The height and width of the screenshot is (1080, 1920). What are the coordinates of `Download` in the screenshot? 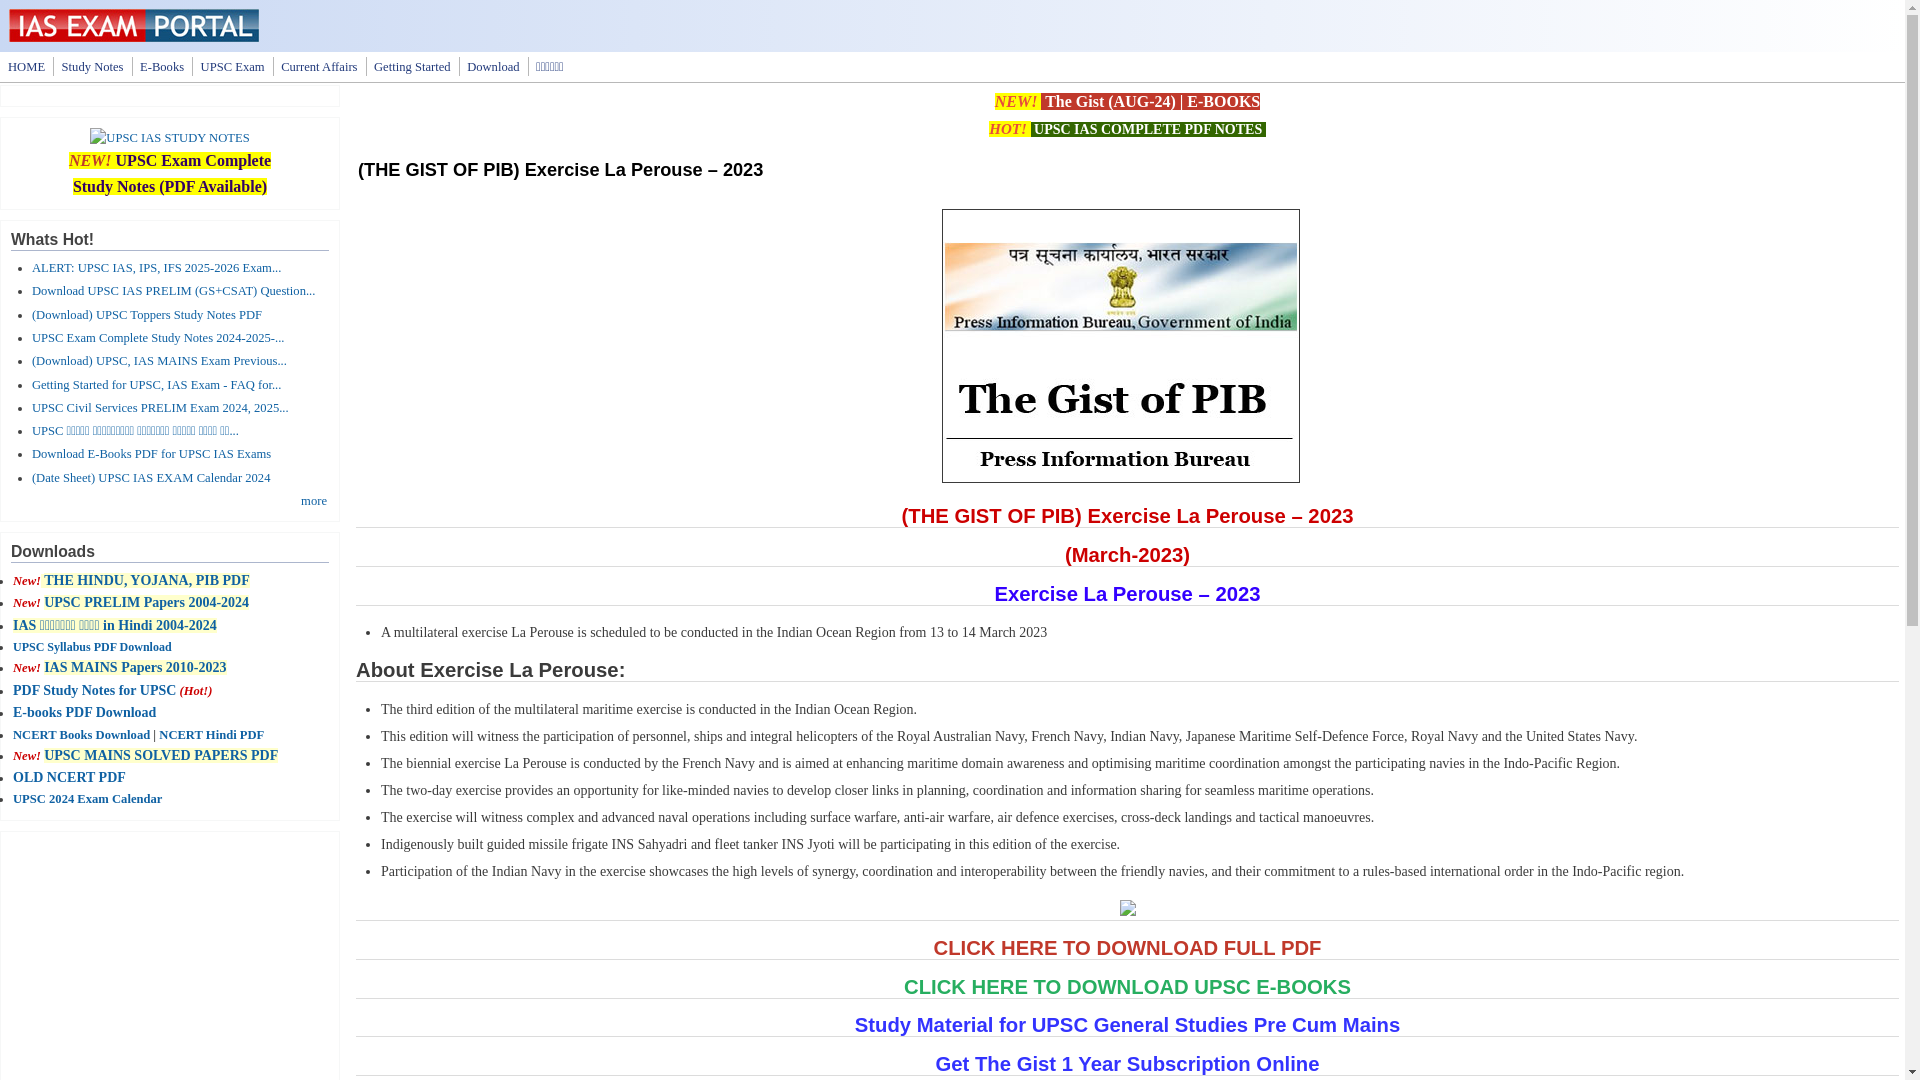 It's located at (492, 66).